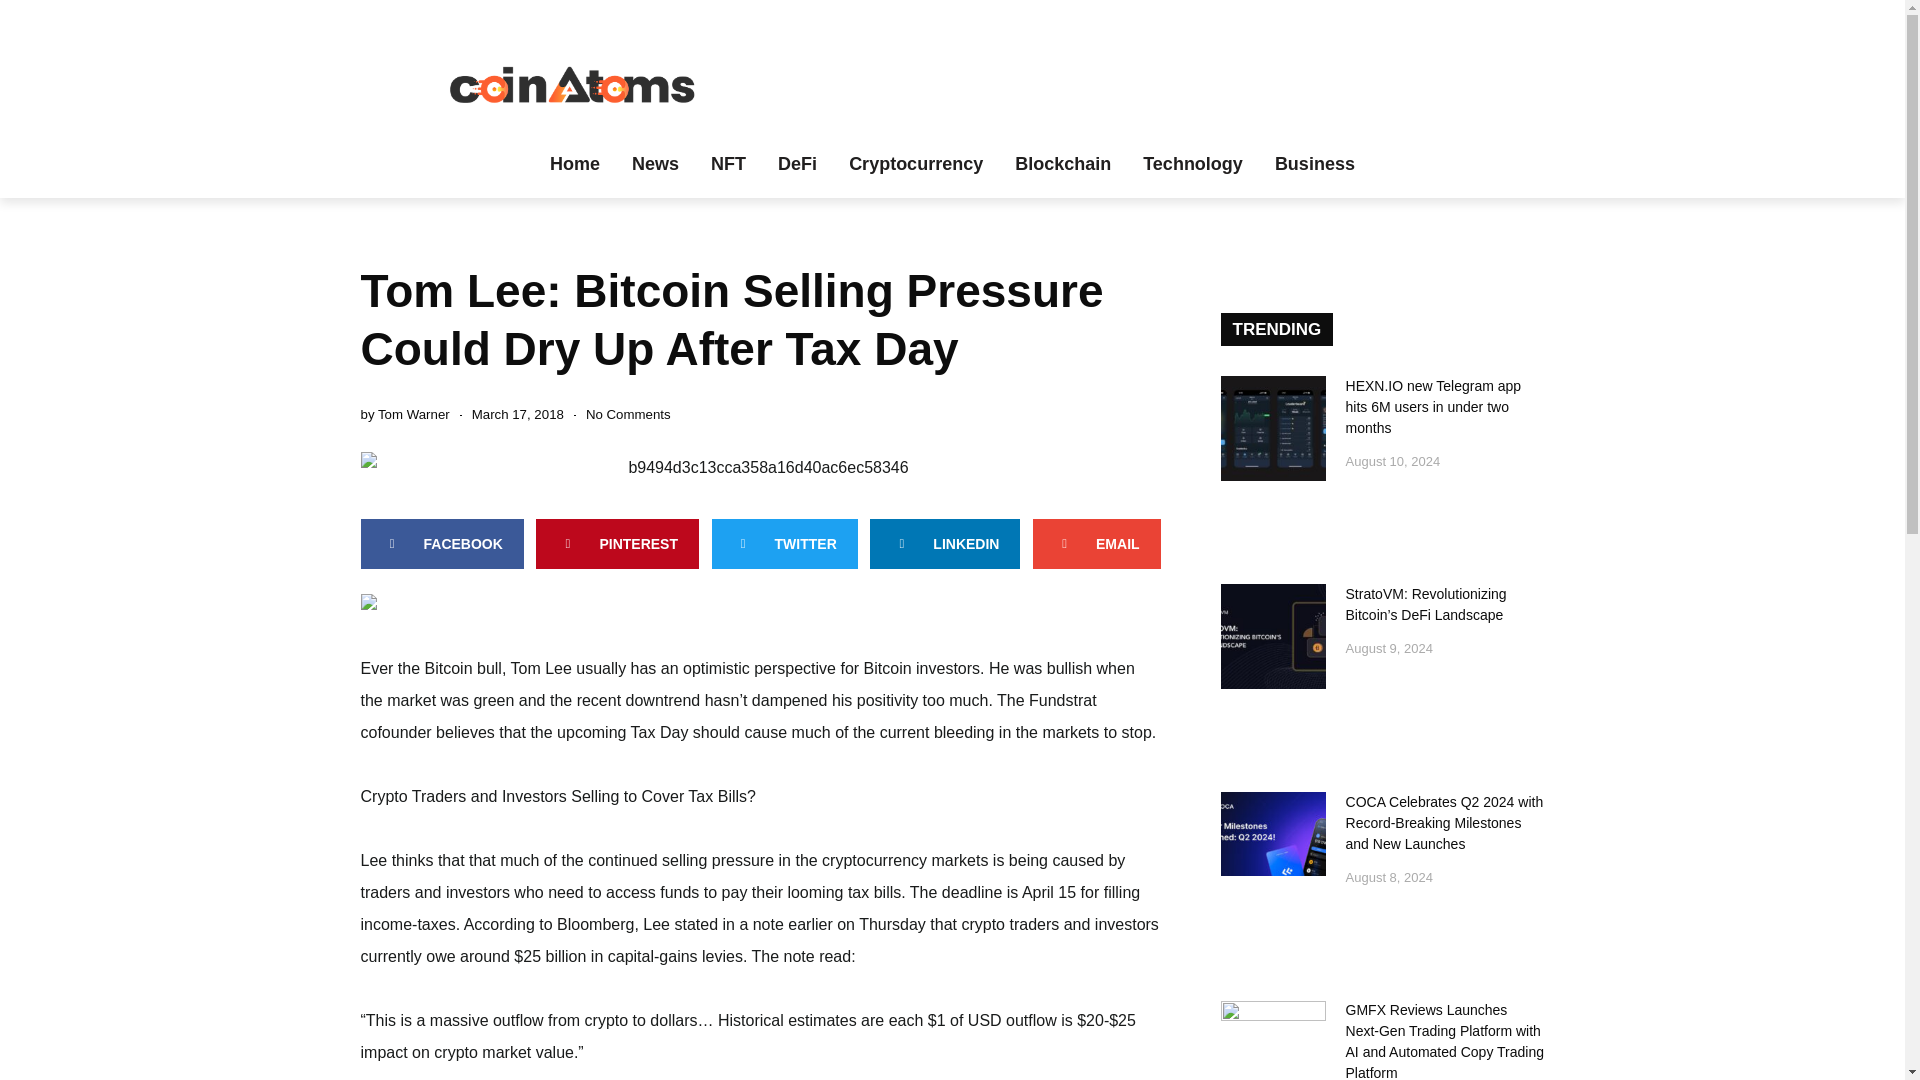 This screenshot has height=1080, width=1920. What do you see at coordinates (798, 163) in the screenshot?
I see `DeFi` at bounding box center [798, 163].